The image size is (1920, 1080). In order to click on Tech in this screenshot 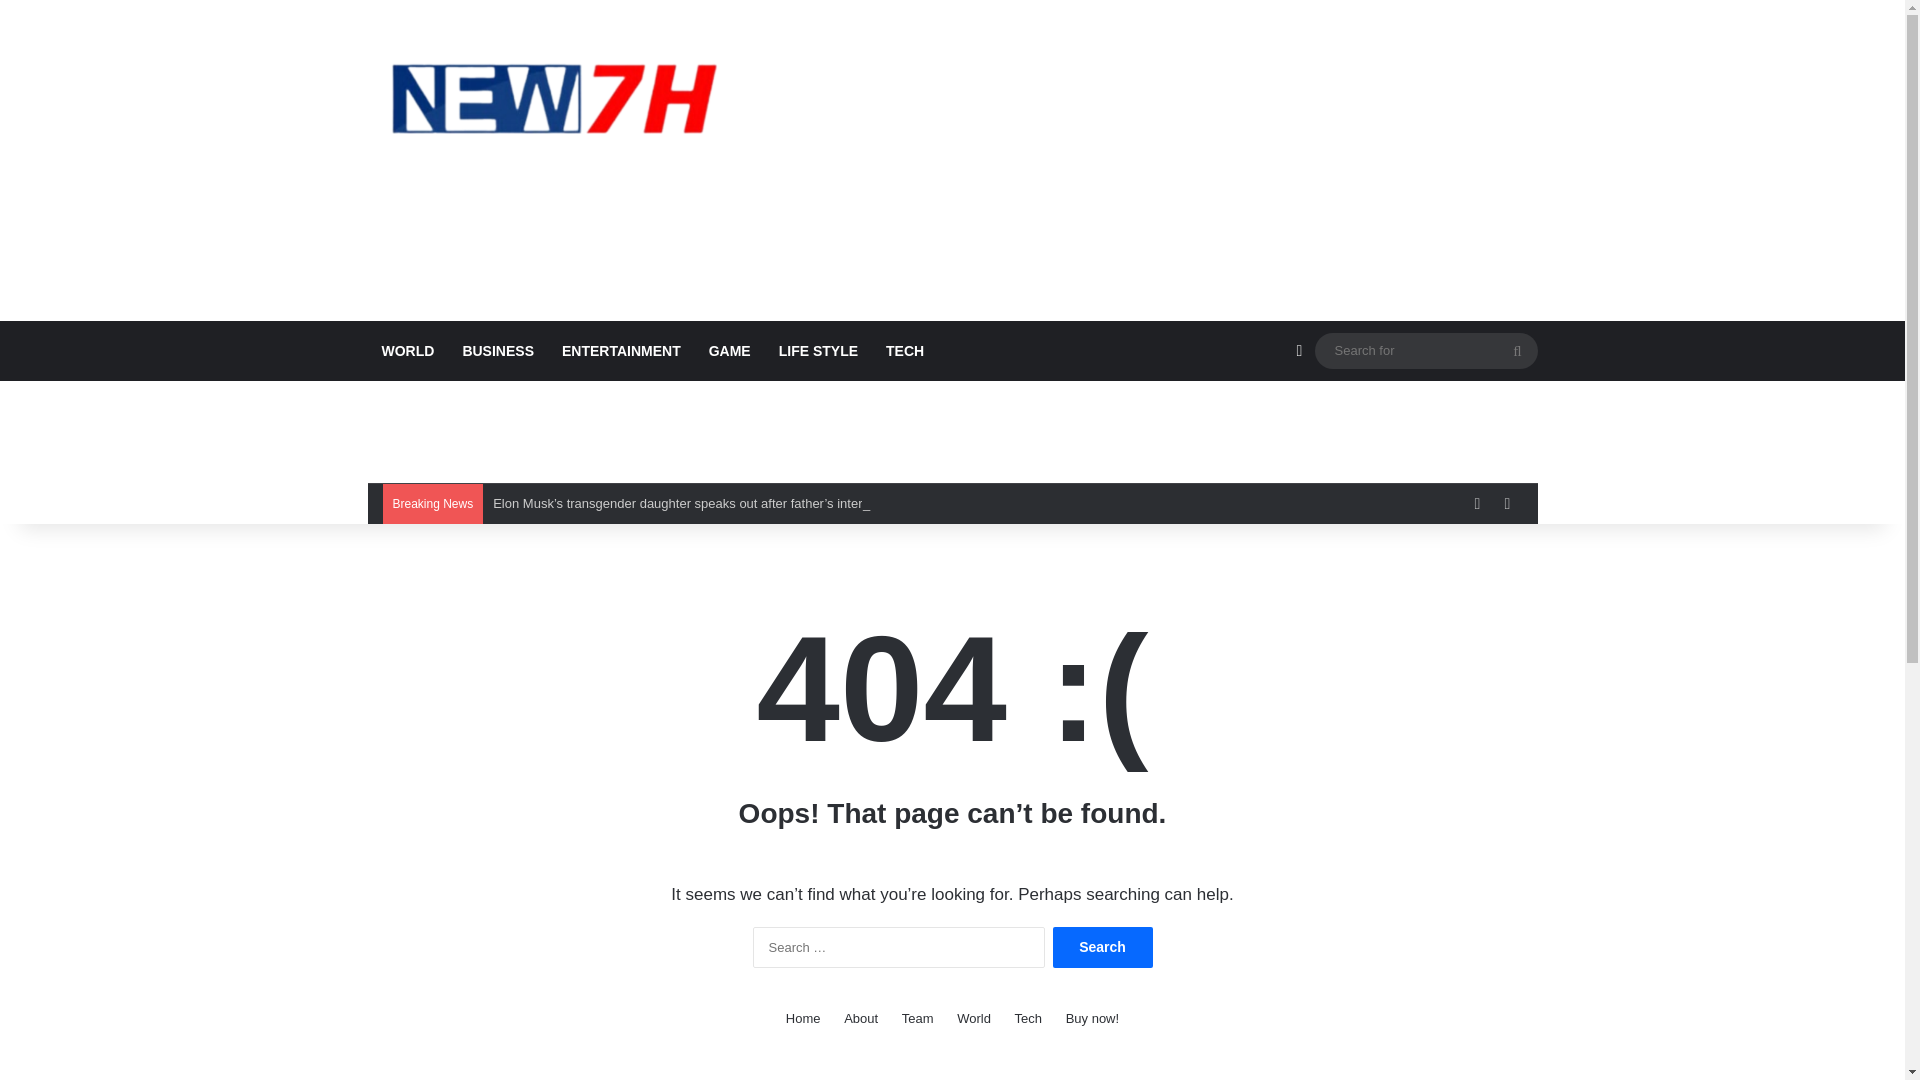, I will do `click(1028, 1018)`.